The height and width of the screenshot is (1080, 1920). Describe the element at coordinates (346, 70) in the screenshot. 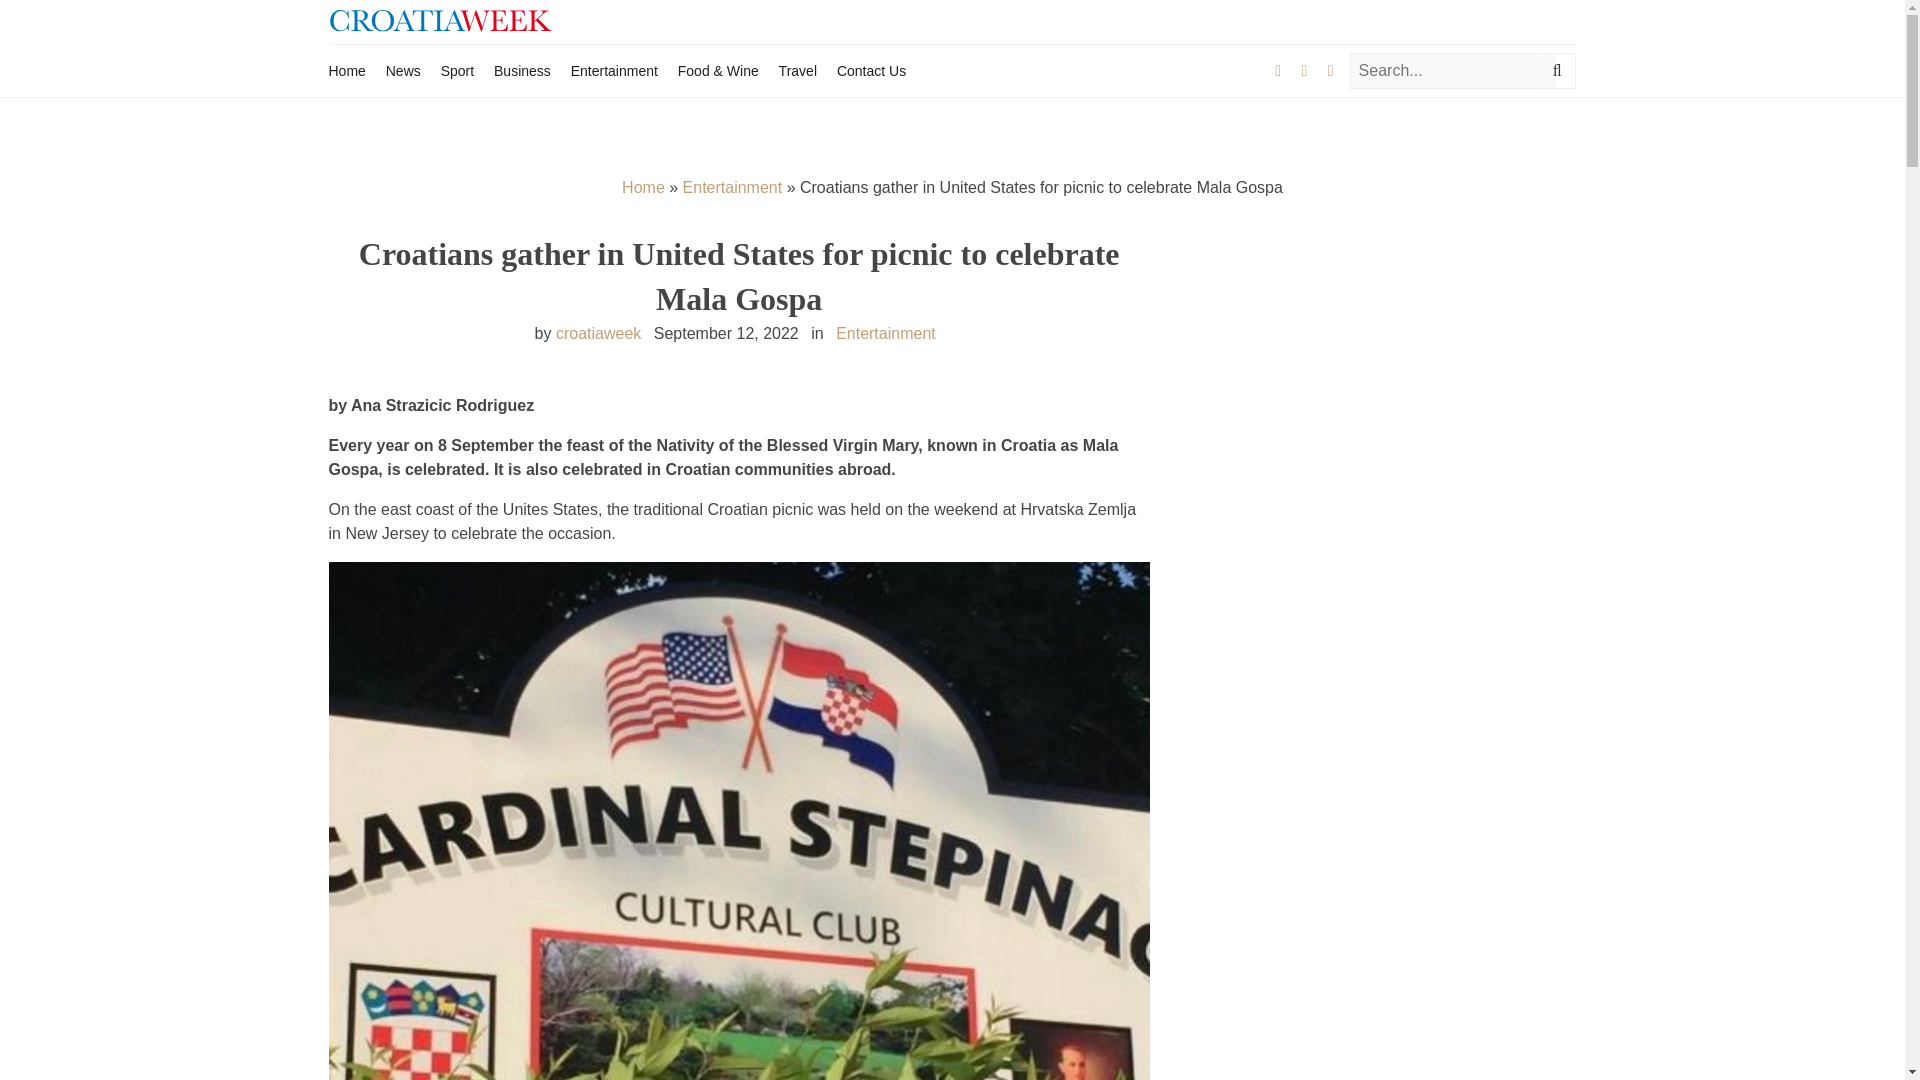

I see `Home` at that location.